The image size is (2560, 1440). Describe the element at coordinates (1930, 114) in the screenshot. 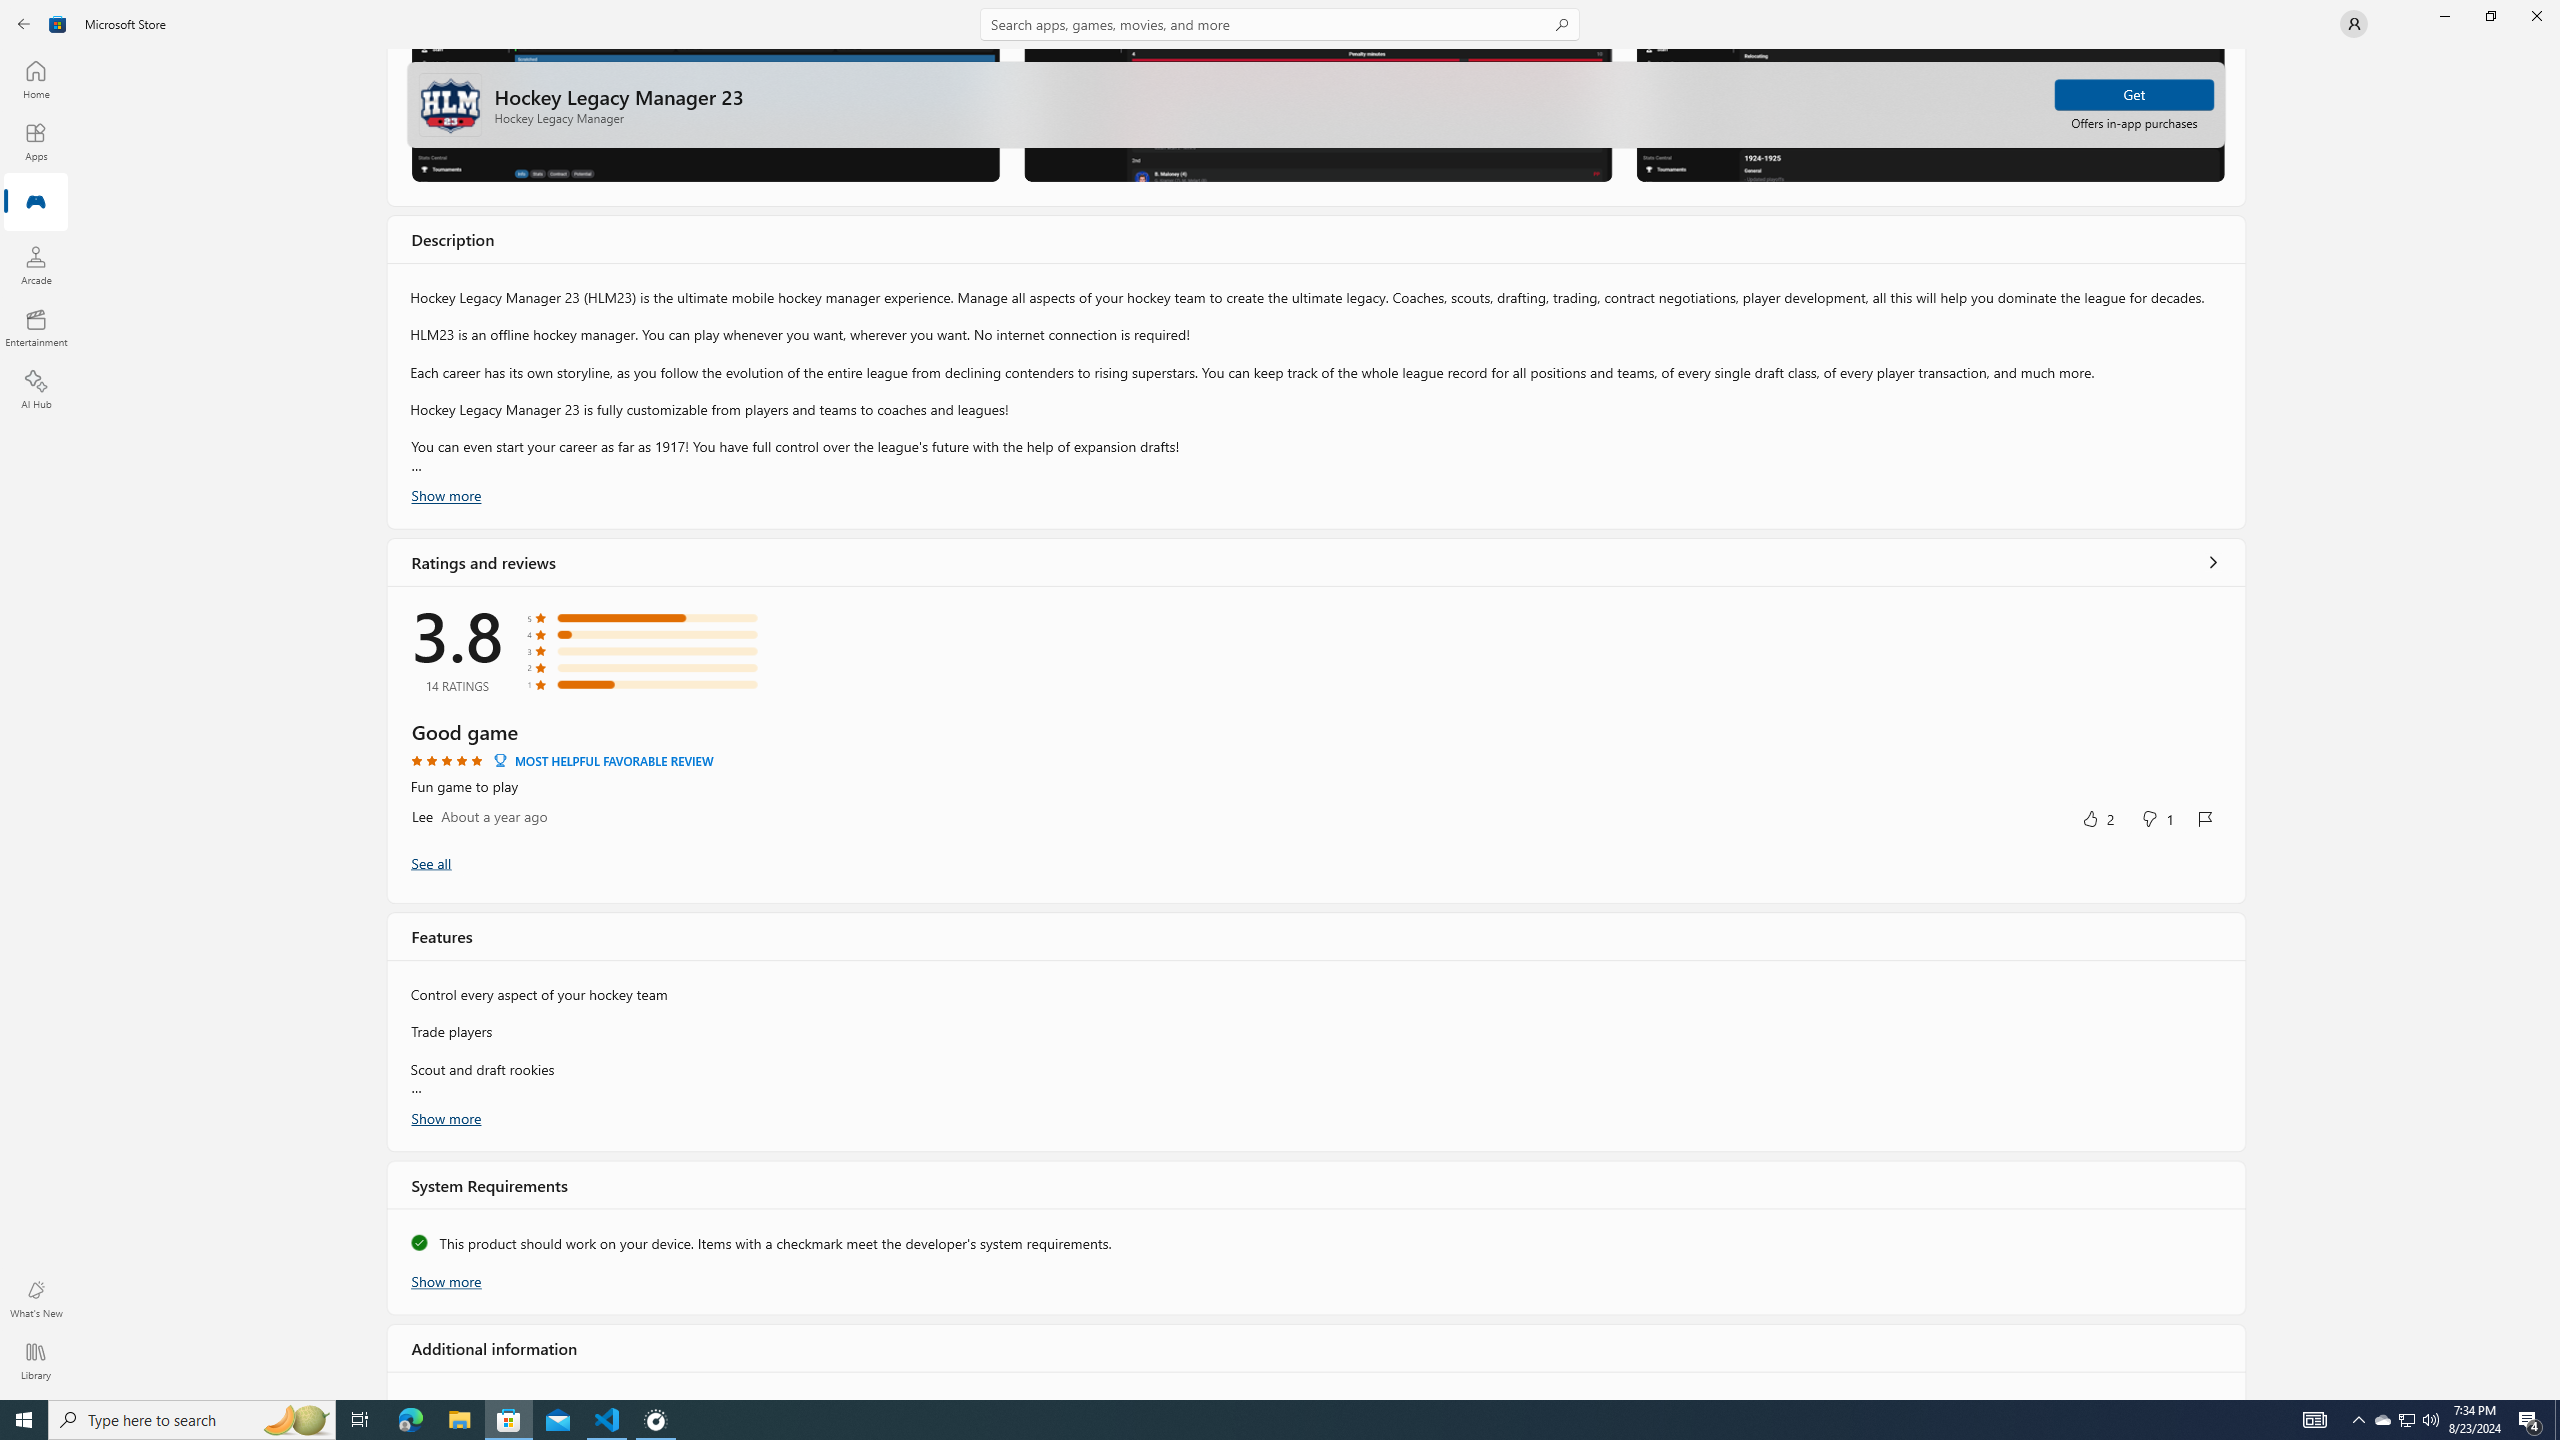

I see `Screenshot 3` at that location.